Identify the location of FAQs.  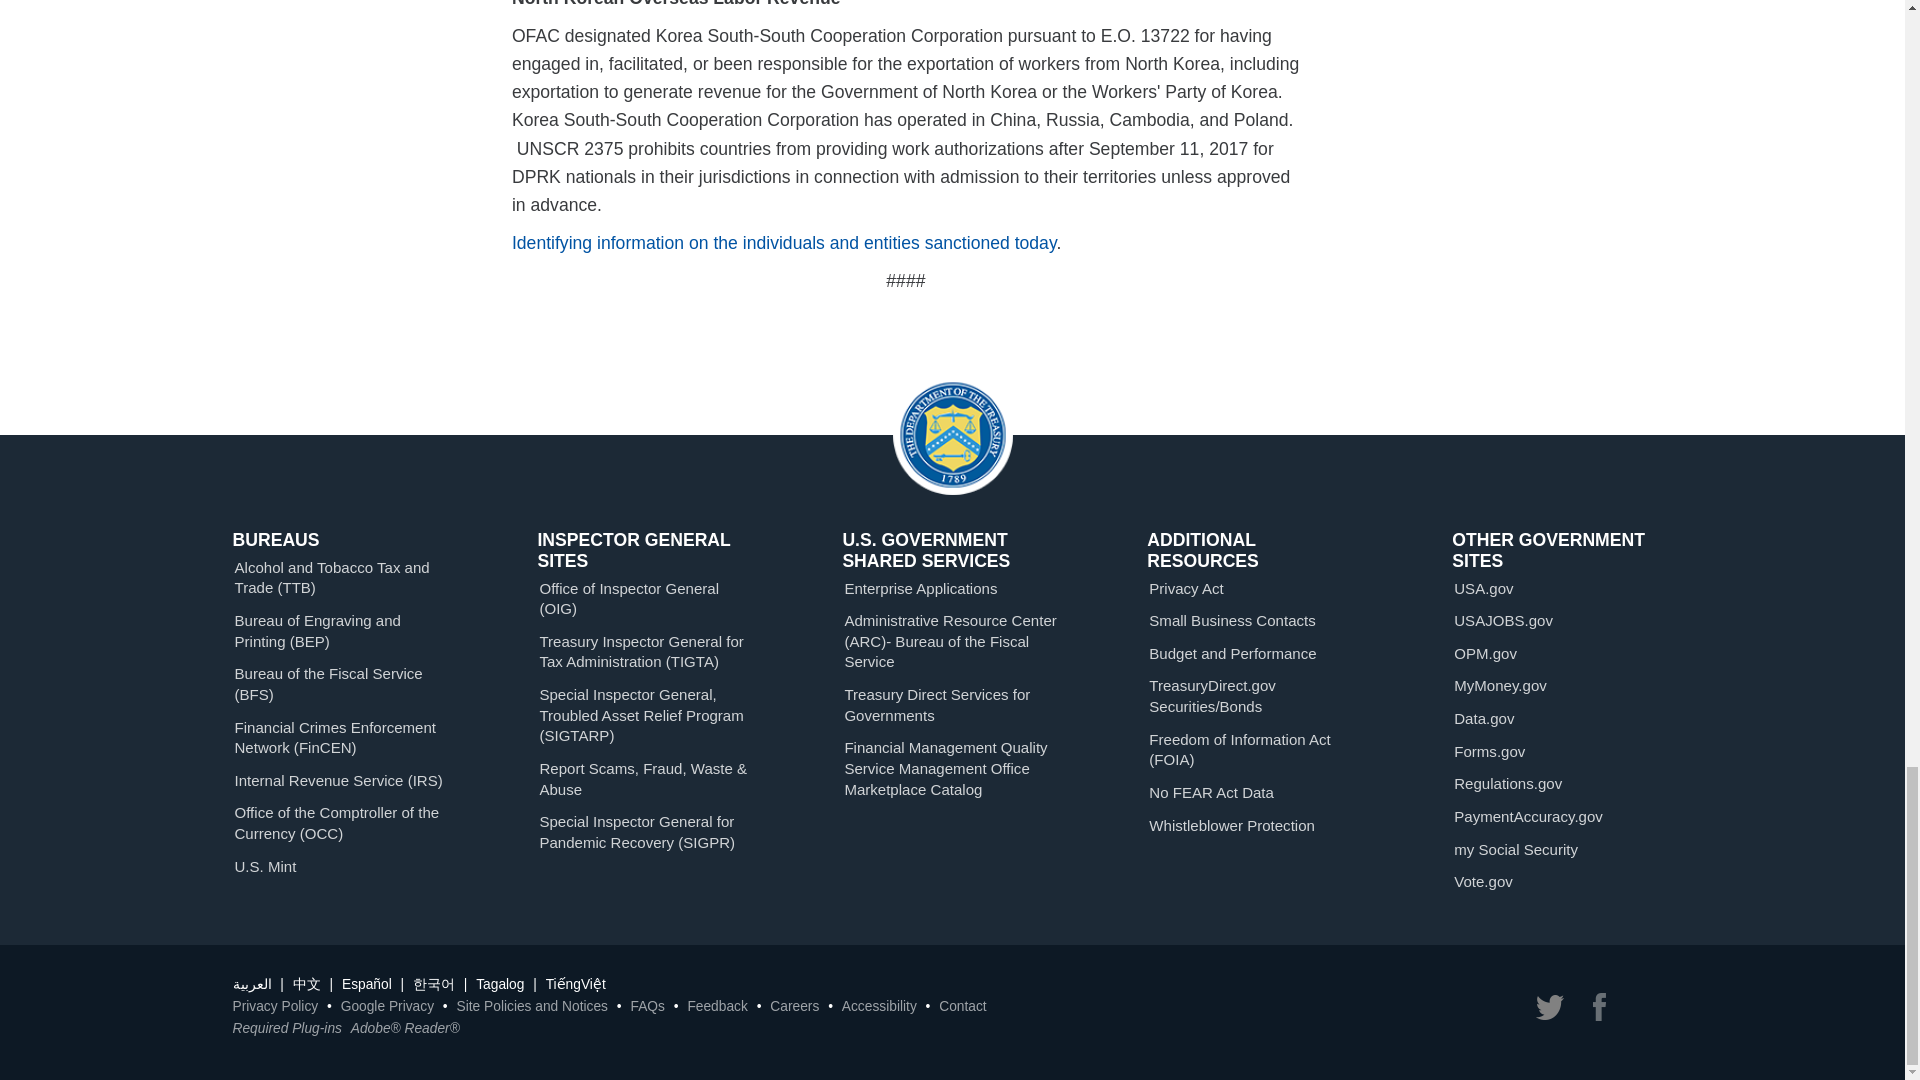
(646, 1006).